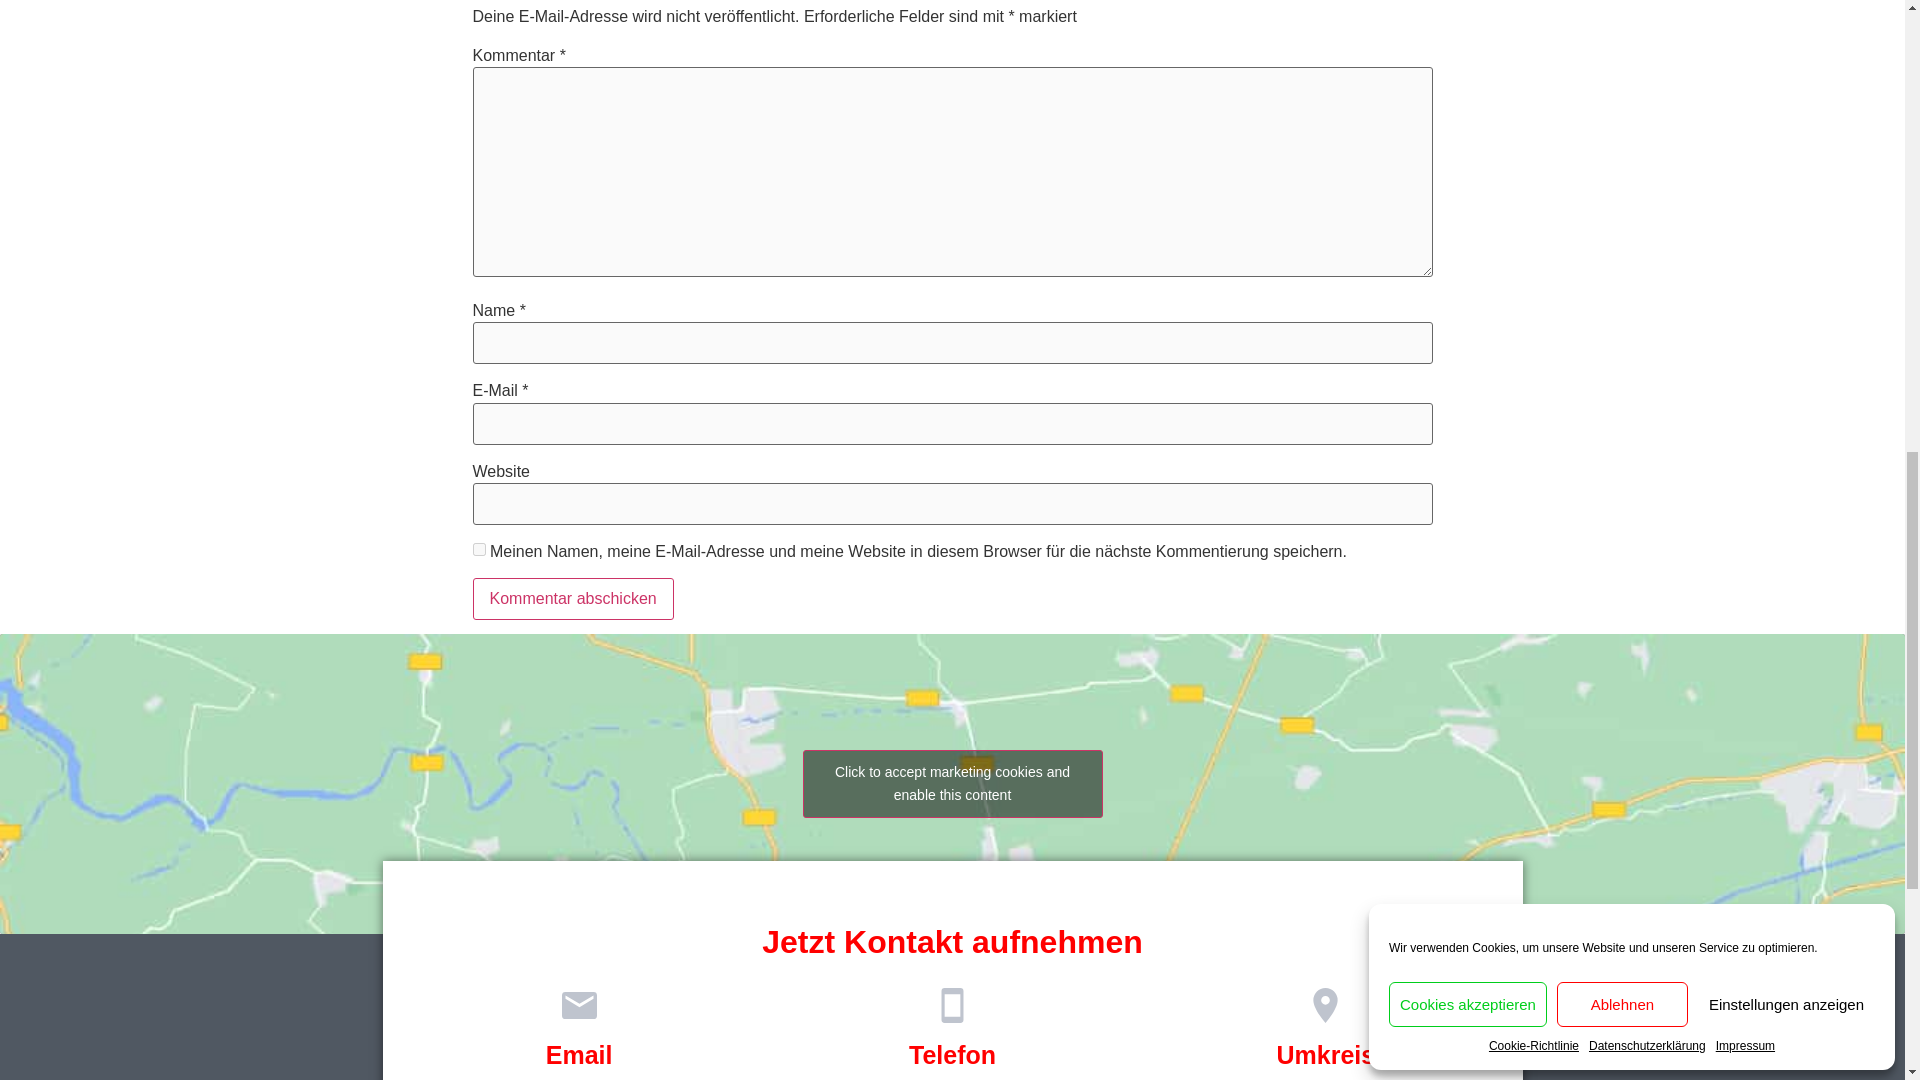  What do you see at coordinates (572, 598) in the screenshot?
I see `Kommentar abschicken` at bounding box center [572, 598].